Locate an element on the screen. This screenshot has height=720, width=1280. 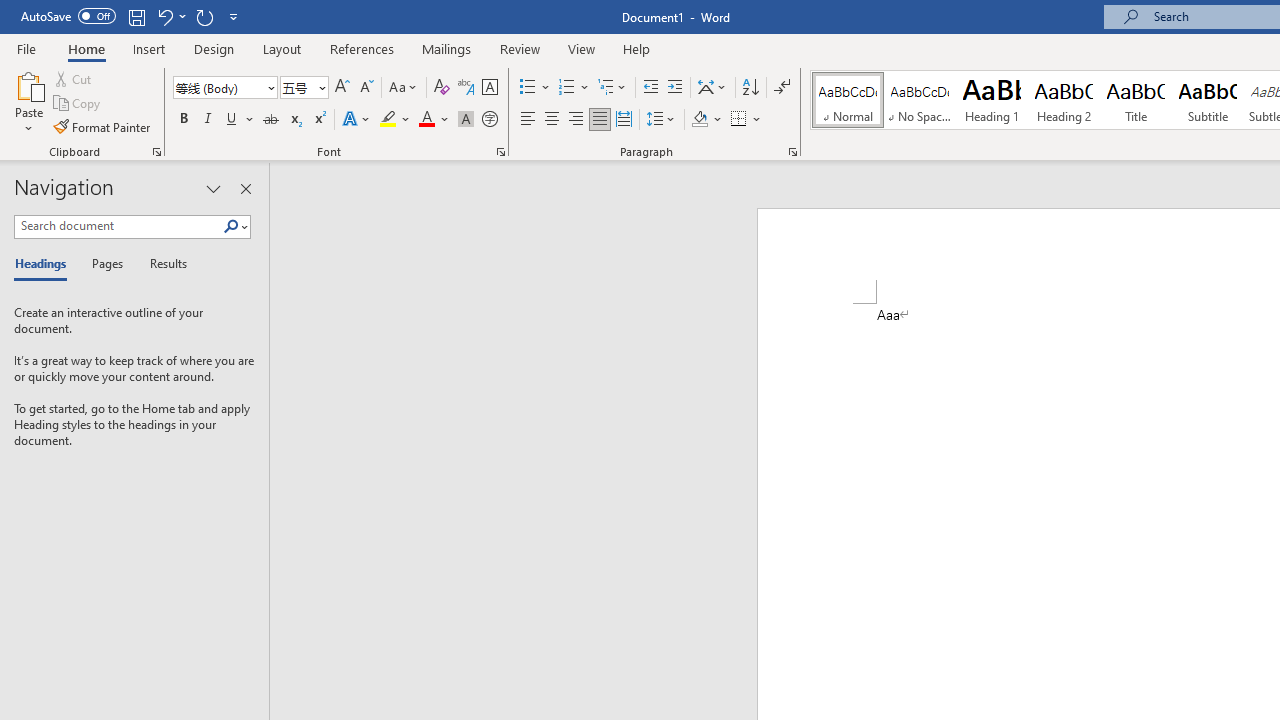
Shading is located at coordinates (706, 120).